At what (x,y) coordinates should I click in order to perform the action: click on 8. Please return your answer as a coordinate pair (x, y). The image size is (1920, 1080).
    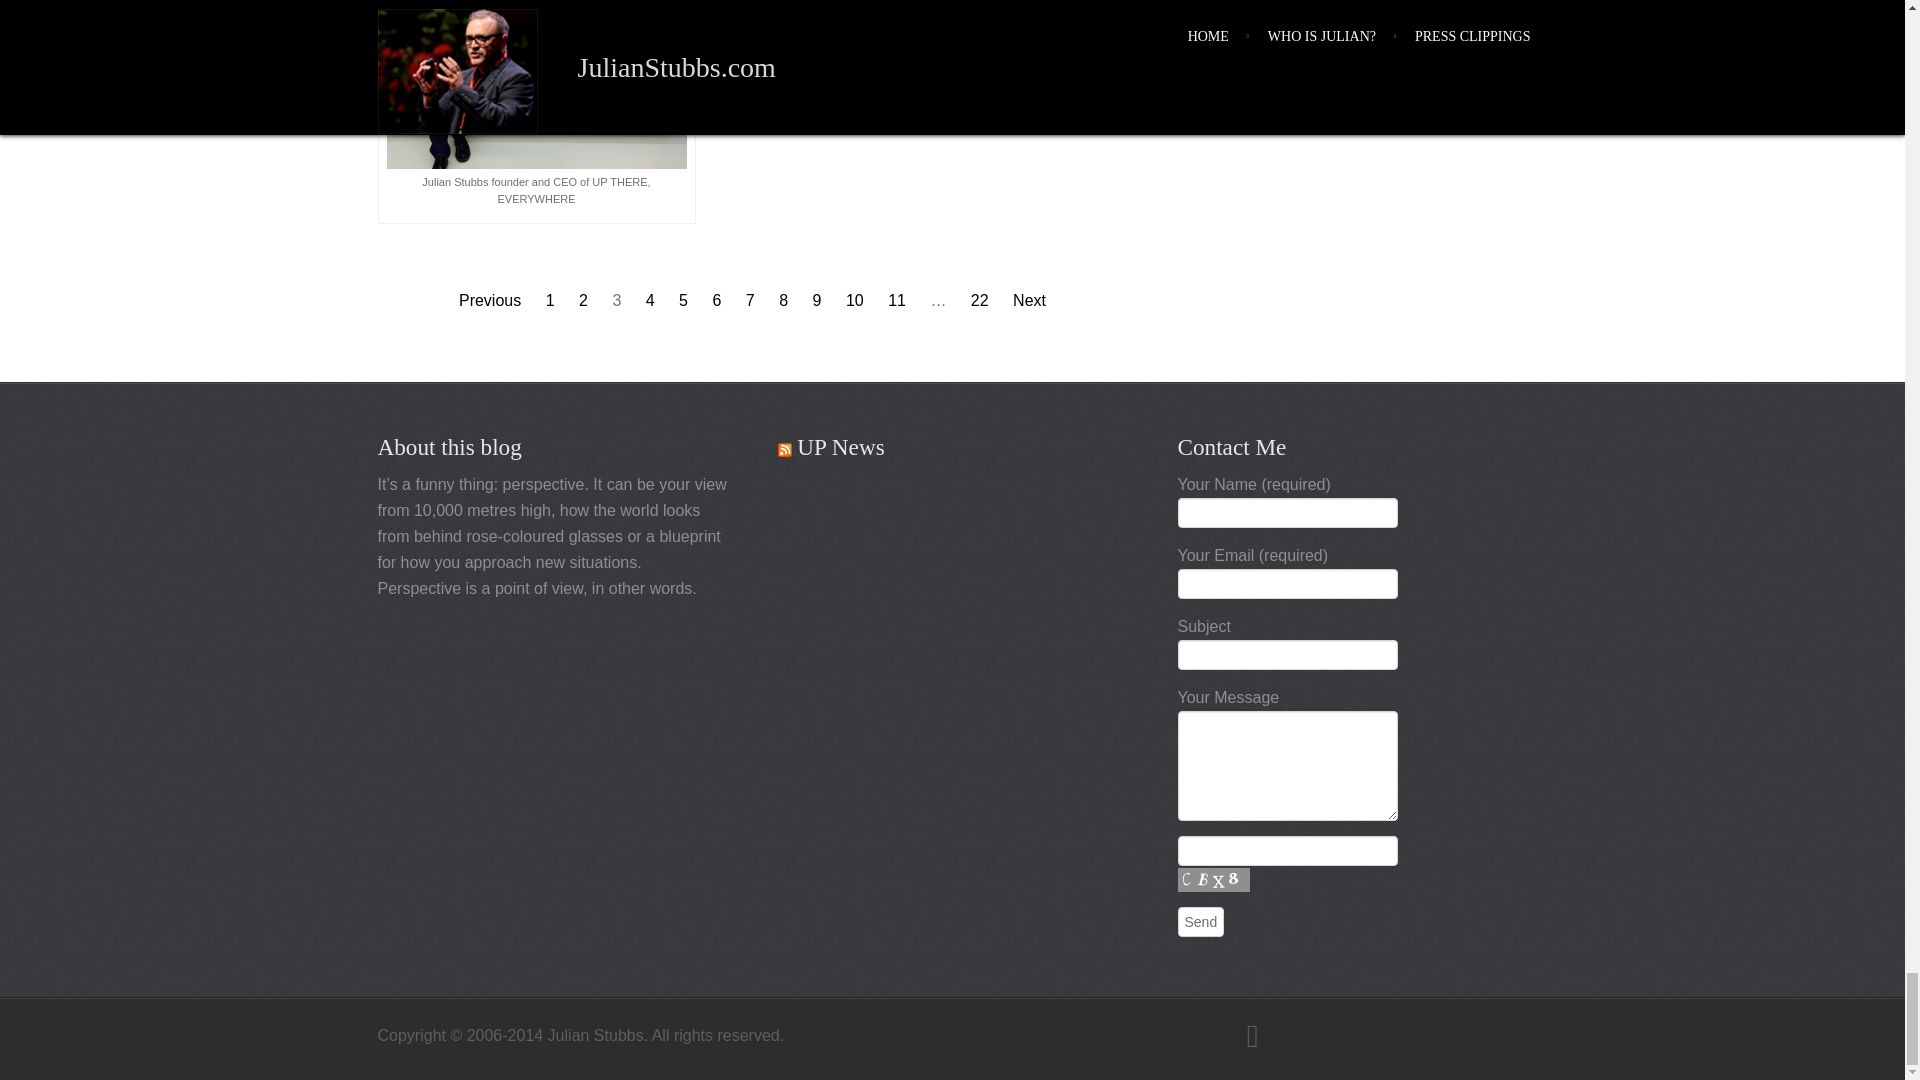
    Looking at the image, I should click on (783, 300).